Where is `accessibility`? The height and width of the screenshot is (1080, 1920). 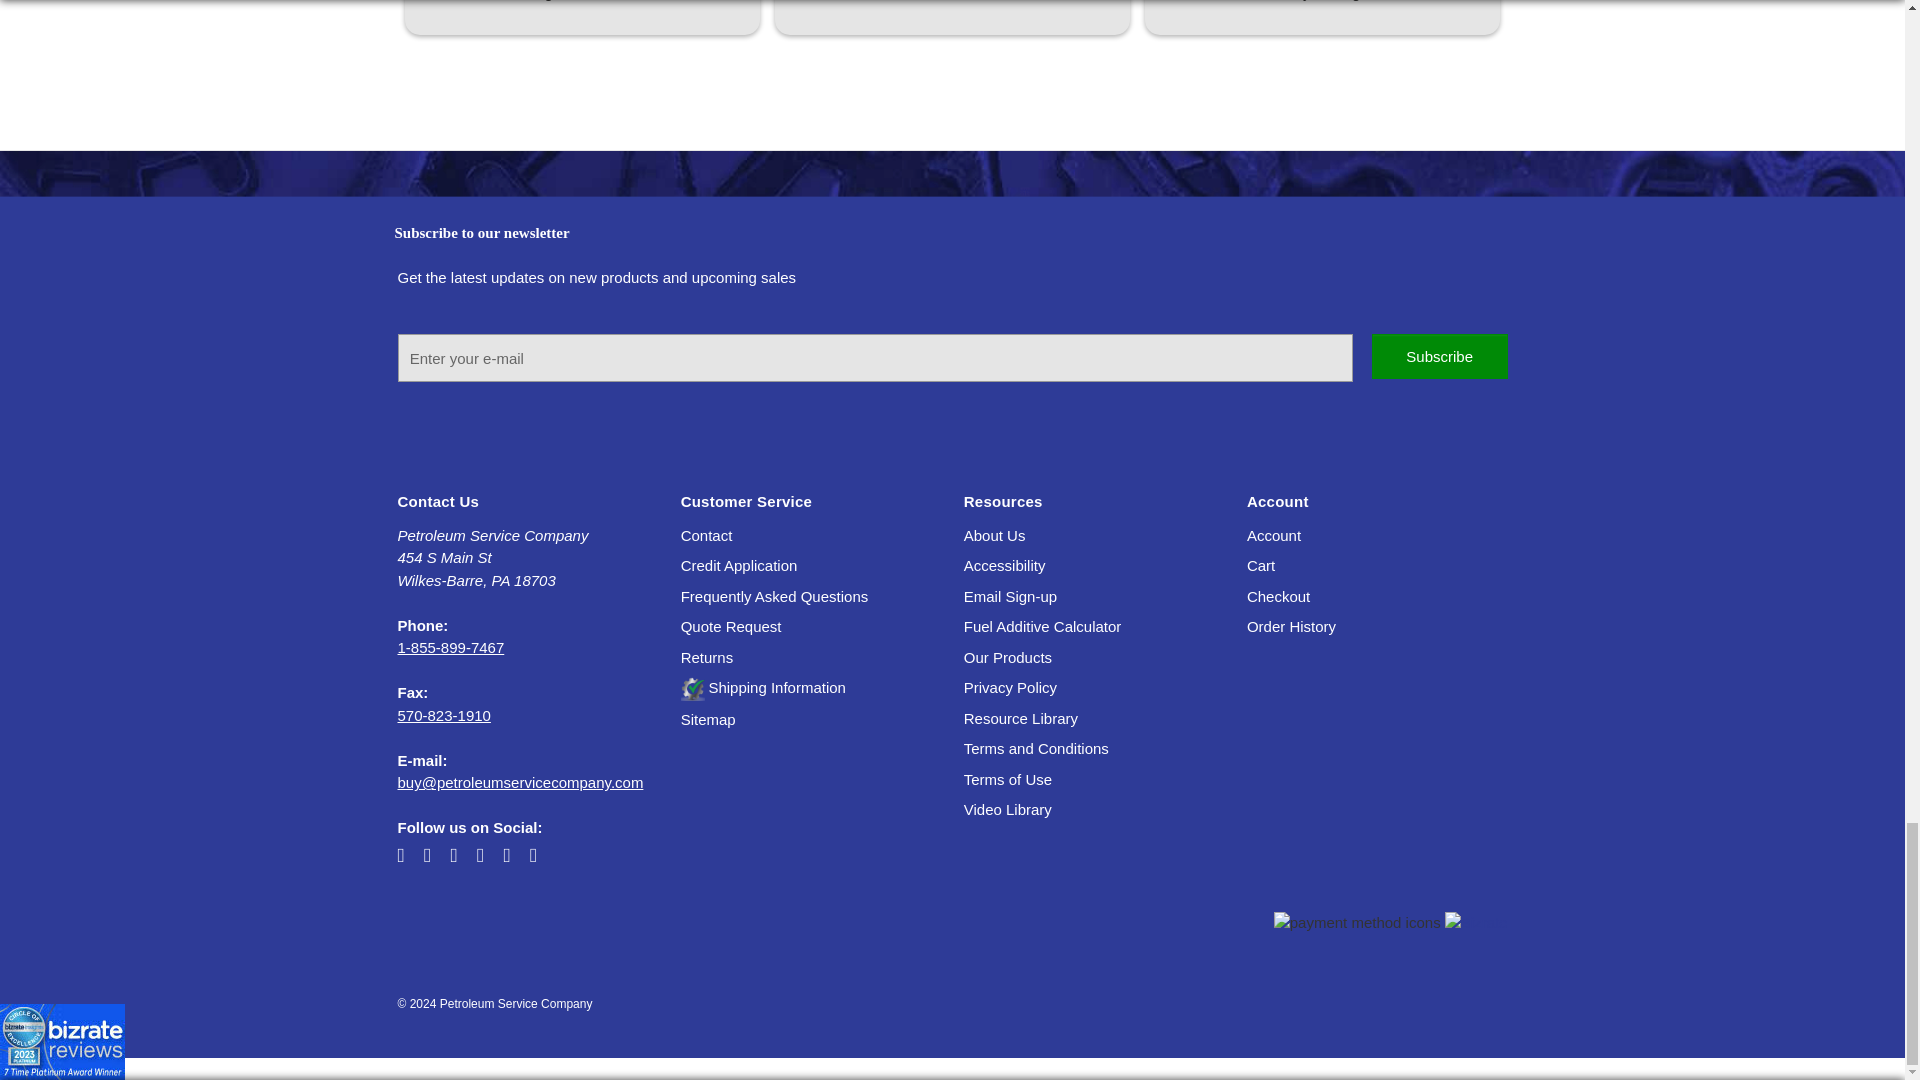 accessibility is located at coordinates (1004, 565).